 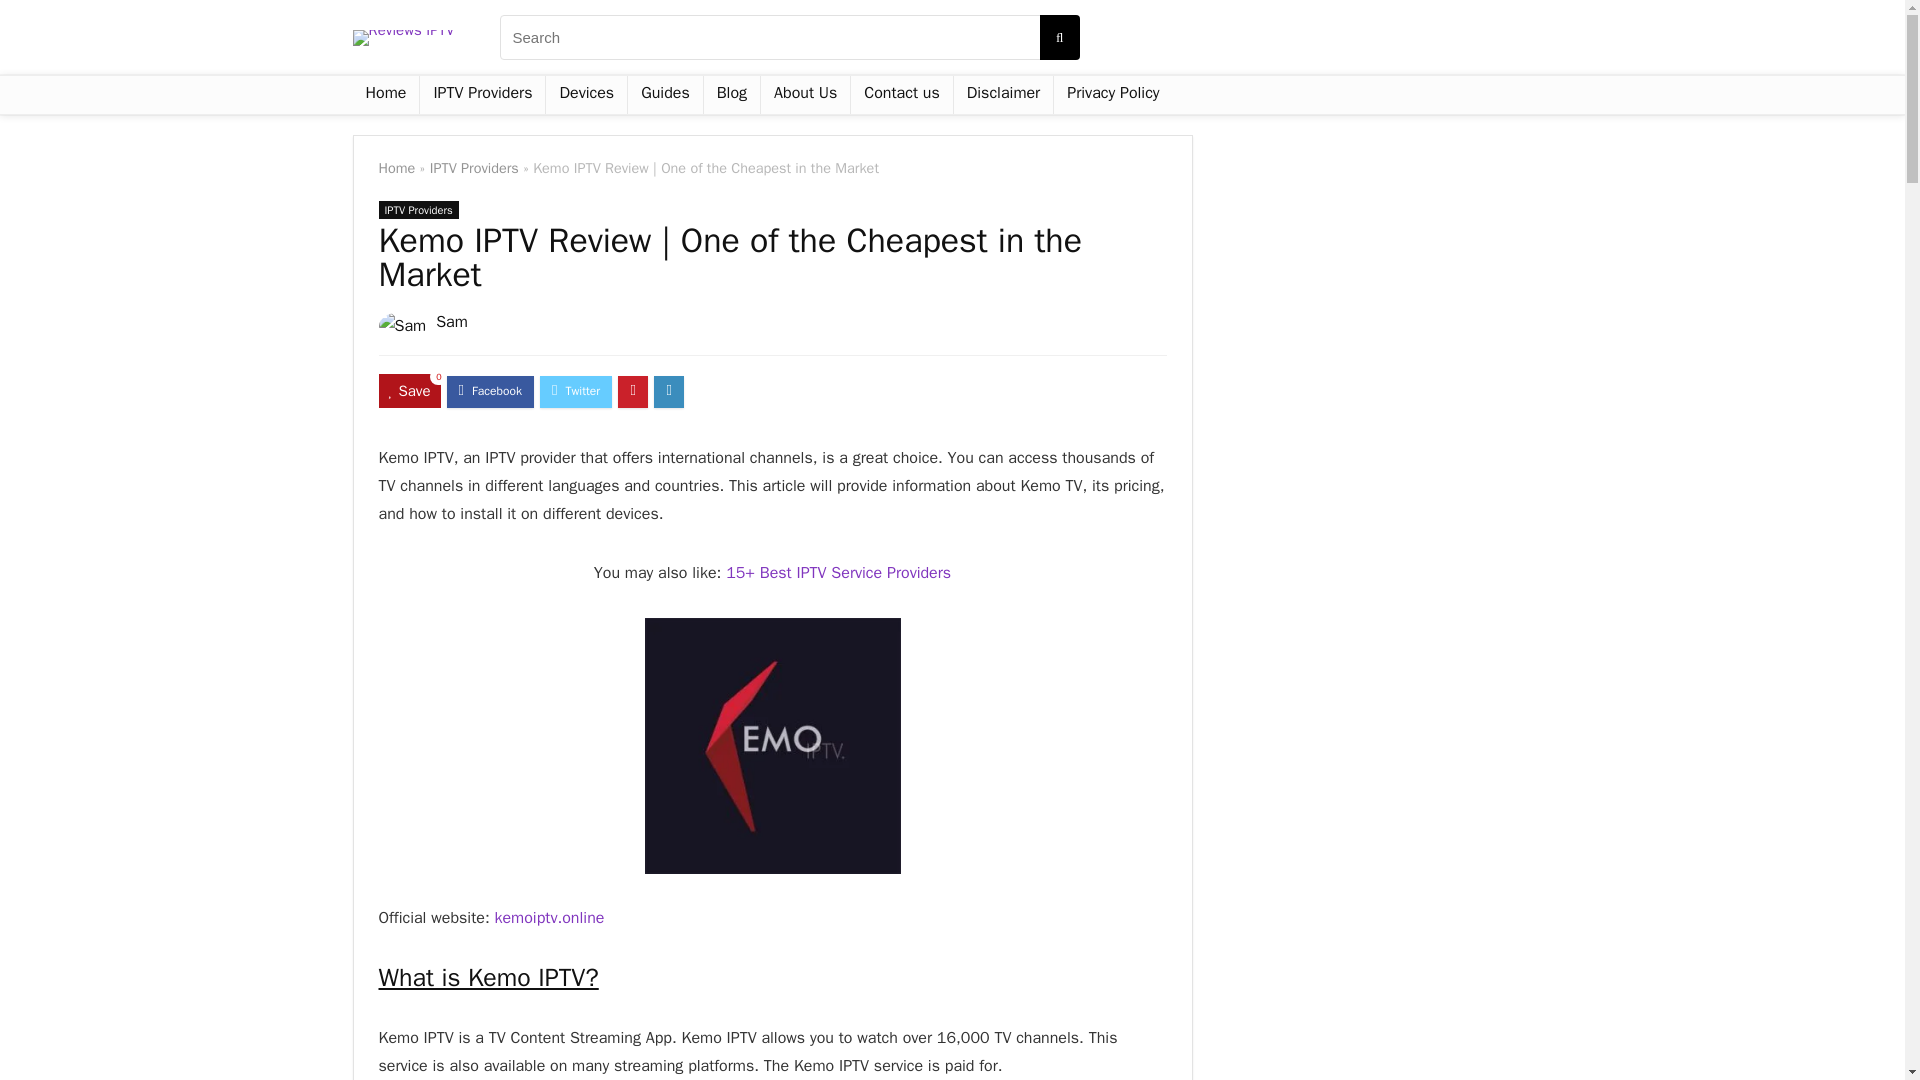 What do you see at coordinates (1003, 94) in the screenshot?
I see `Disclaimer` at bounding box center [1003, 94].